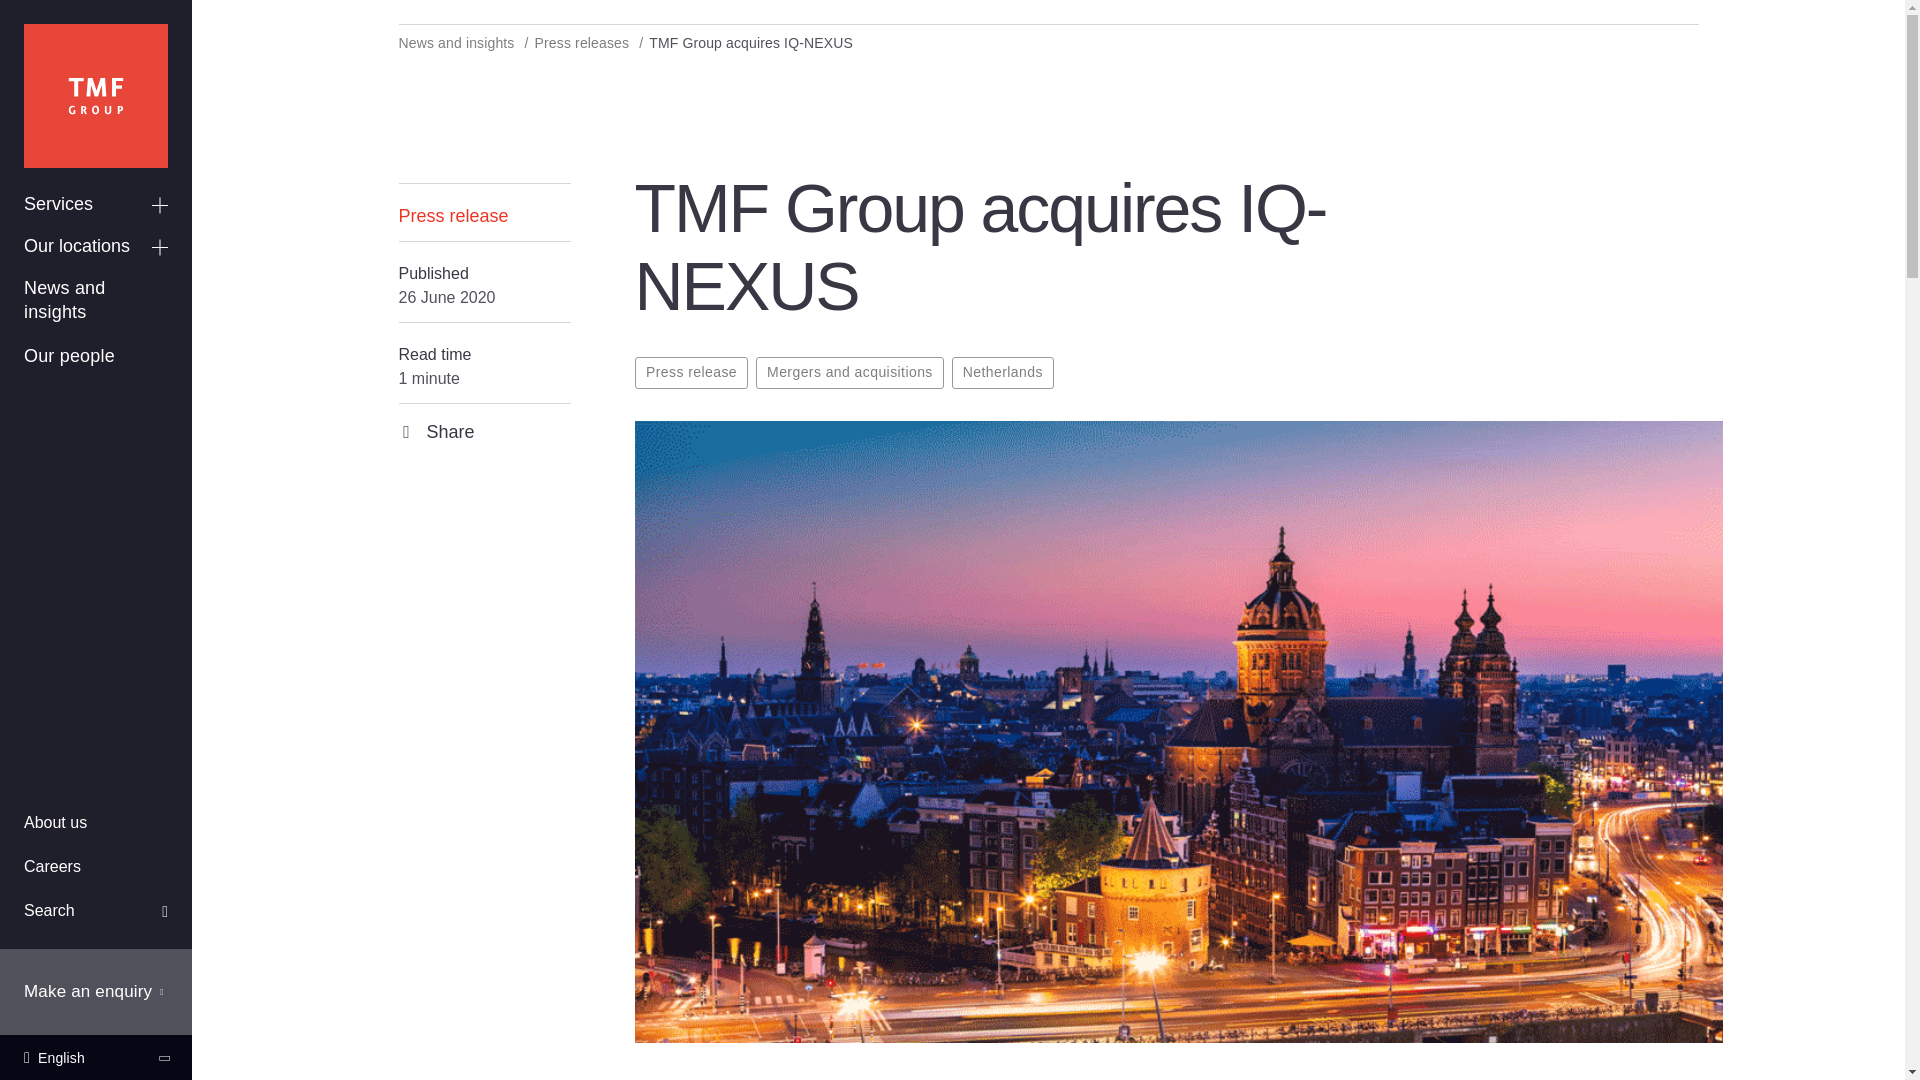  I want to click on Language, so click(96, 1057).